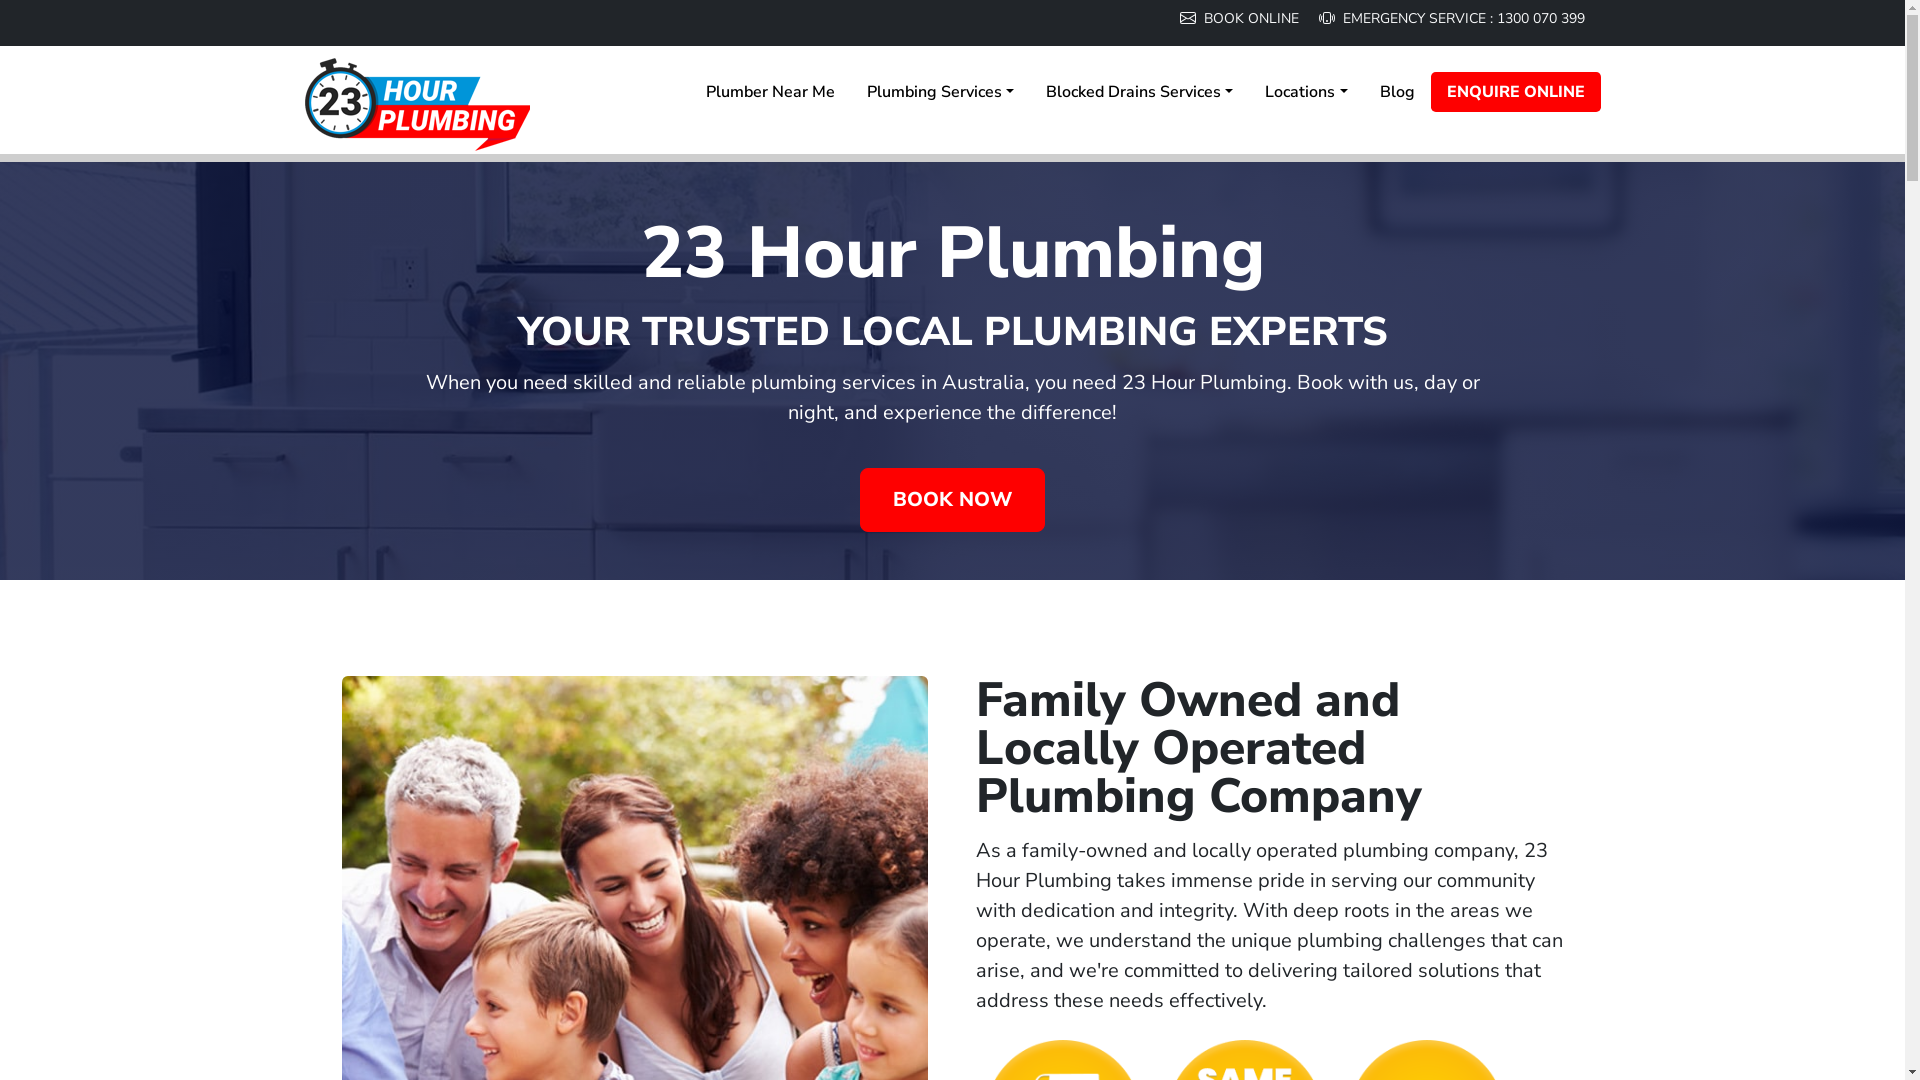 This screenshot has width=1920, height=1080. I want to click on Locations, so click(1306, 92).